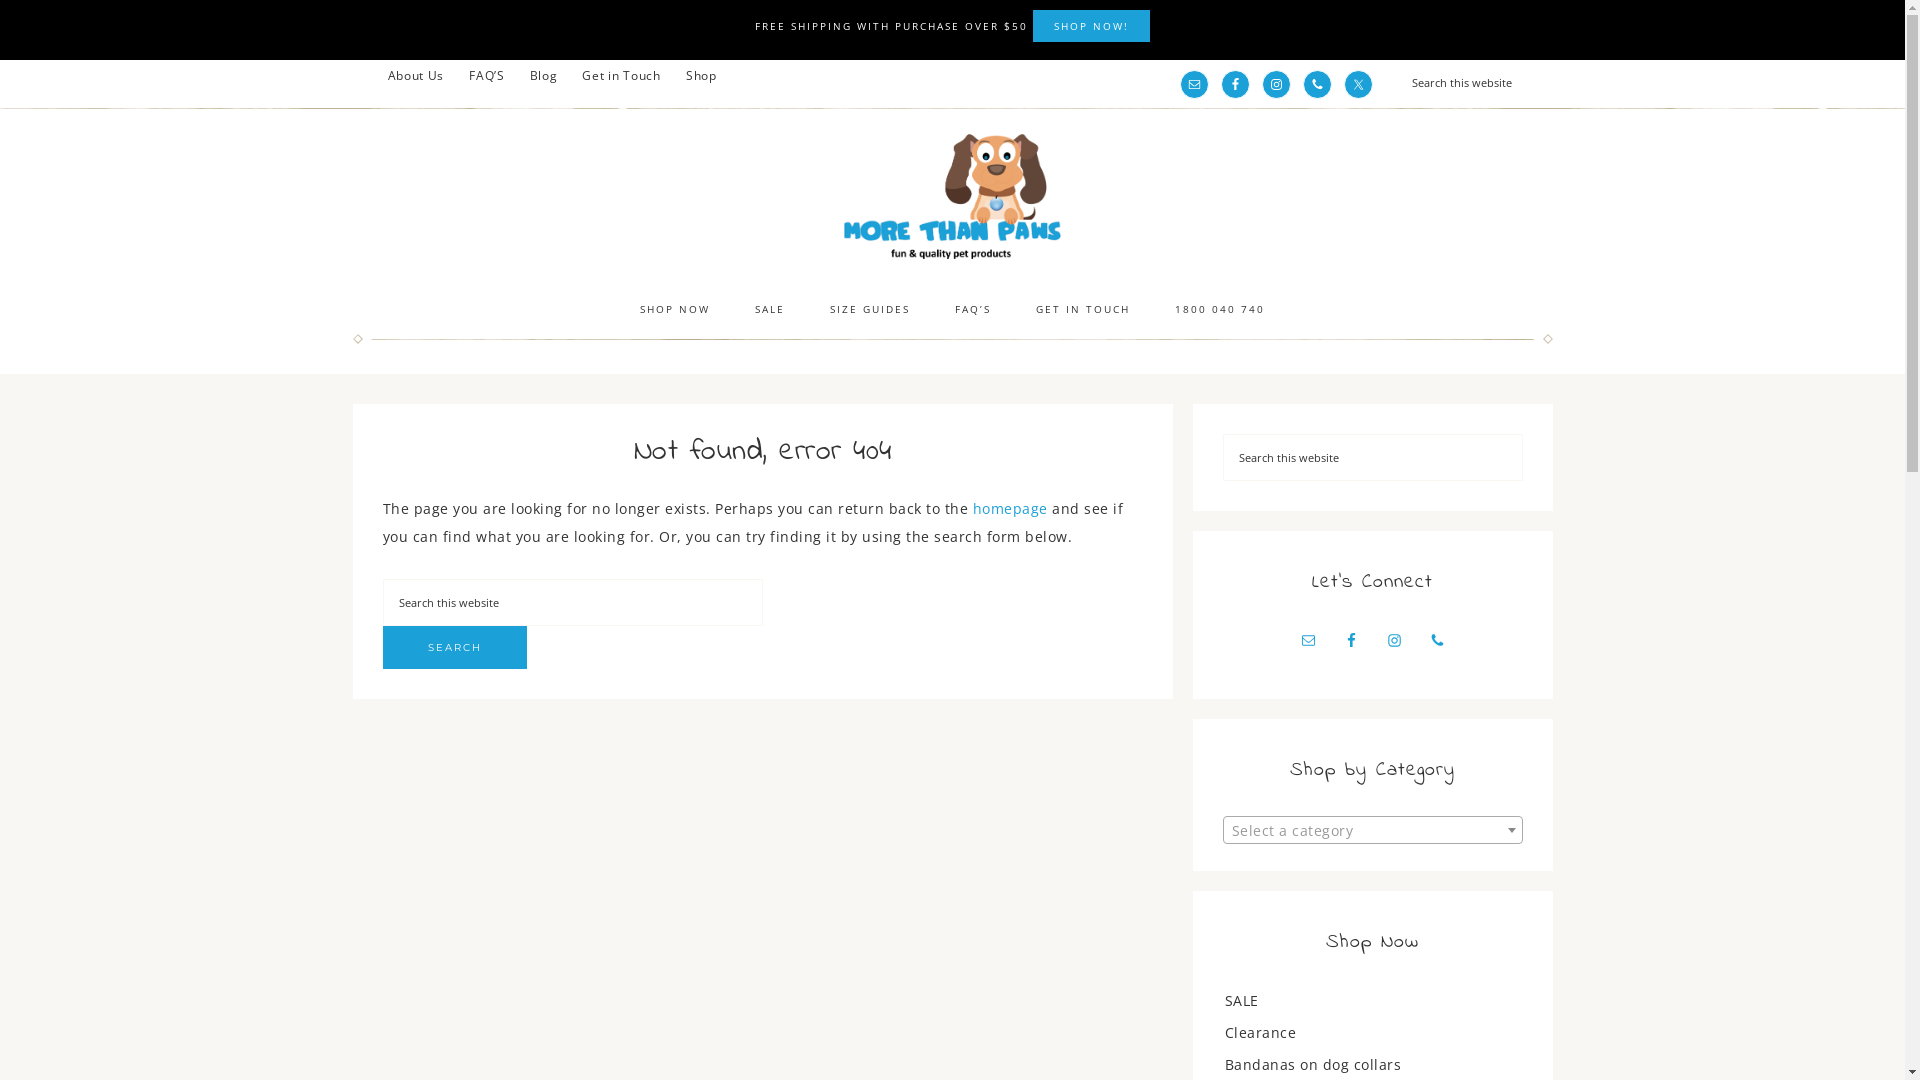 The width and height of the screenshot is (1920, 1080). What do you see at coordinates (621, 76) in the screenshot?
I see `Get in Touch` at bounding box center [621, 76].